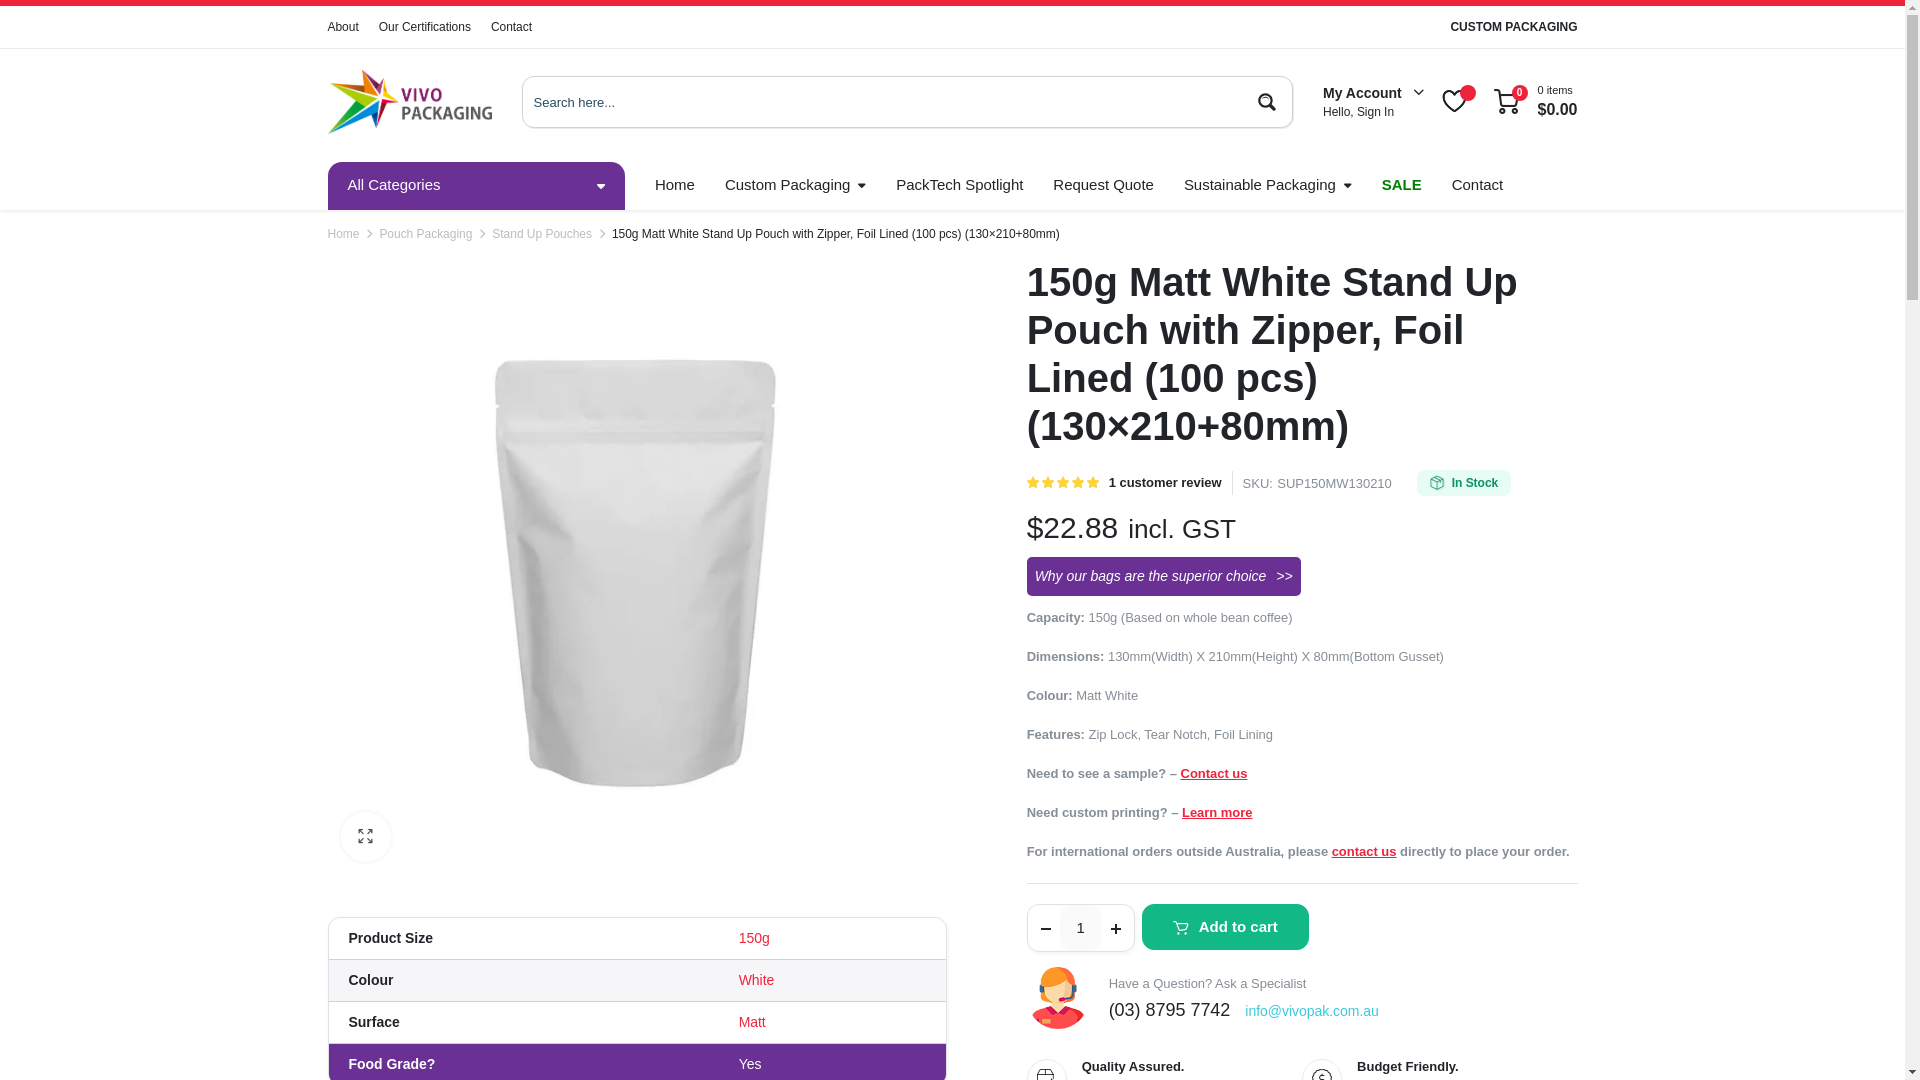 The image size is (1920, 1080). What do you see at coordinates (410, 102) in the screenshot?
I see `Vivo Packaging Australia` at bounding box center [410, 102].